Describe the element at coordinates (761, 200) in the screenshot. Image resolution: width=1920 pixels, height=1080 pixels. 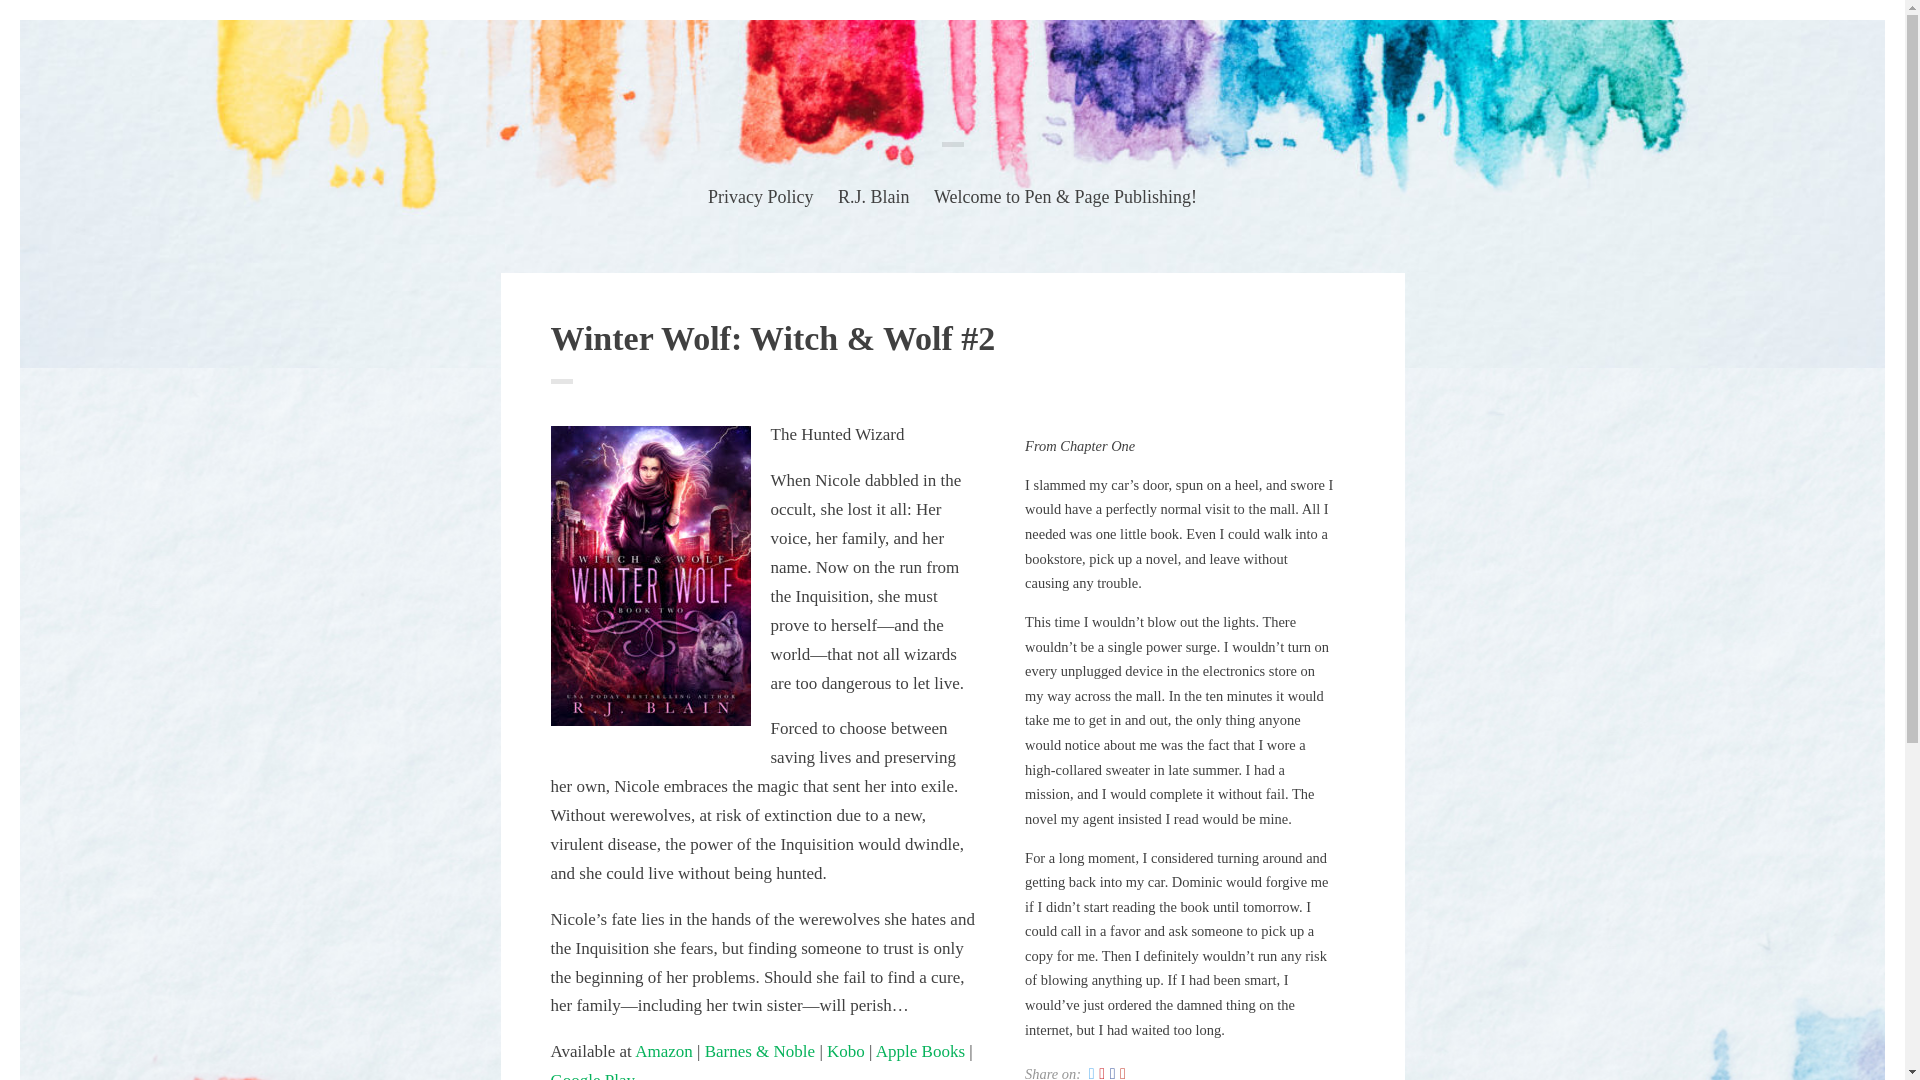
I see `Privacy Policy` at that location.